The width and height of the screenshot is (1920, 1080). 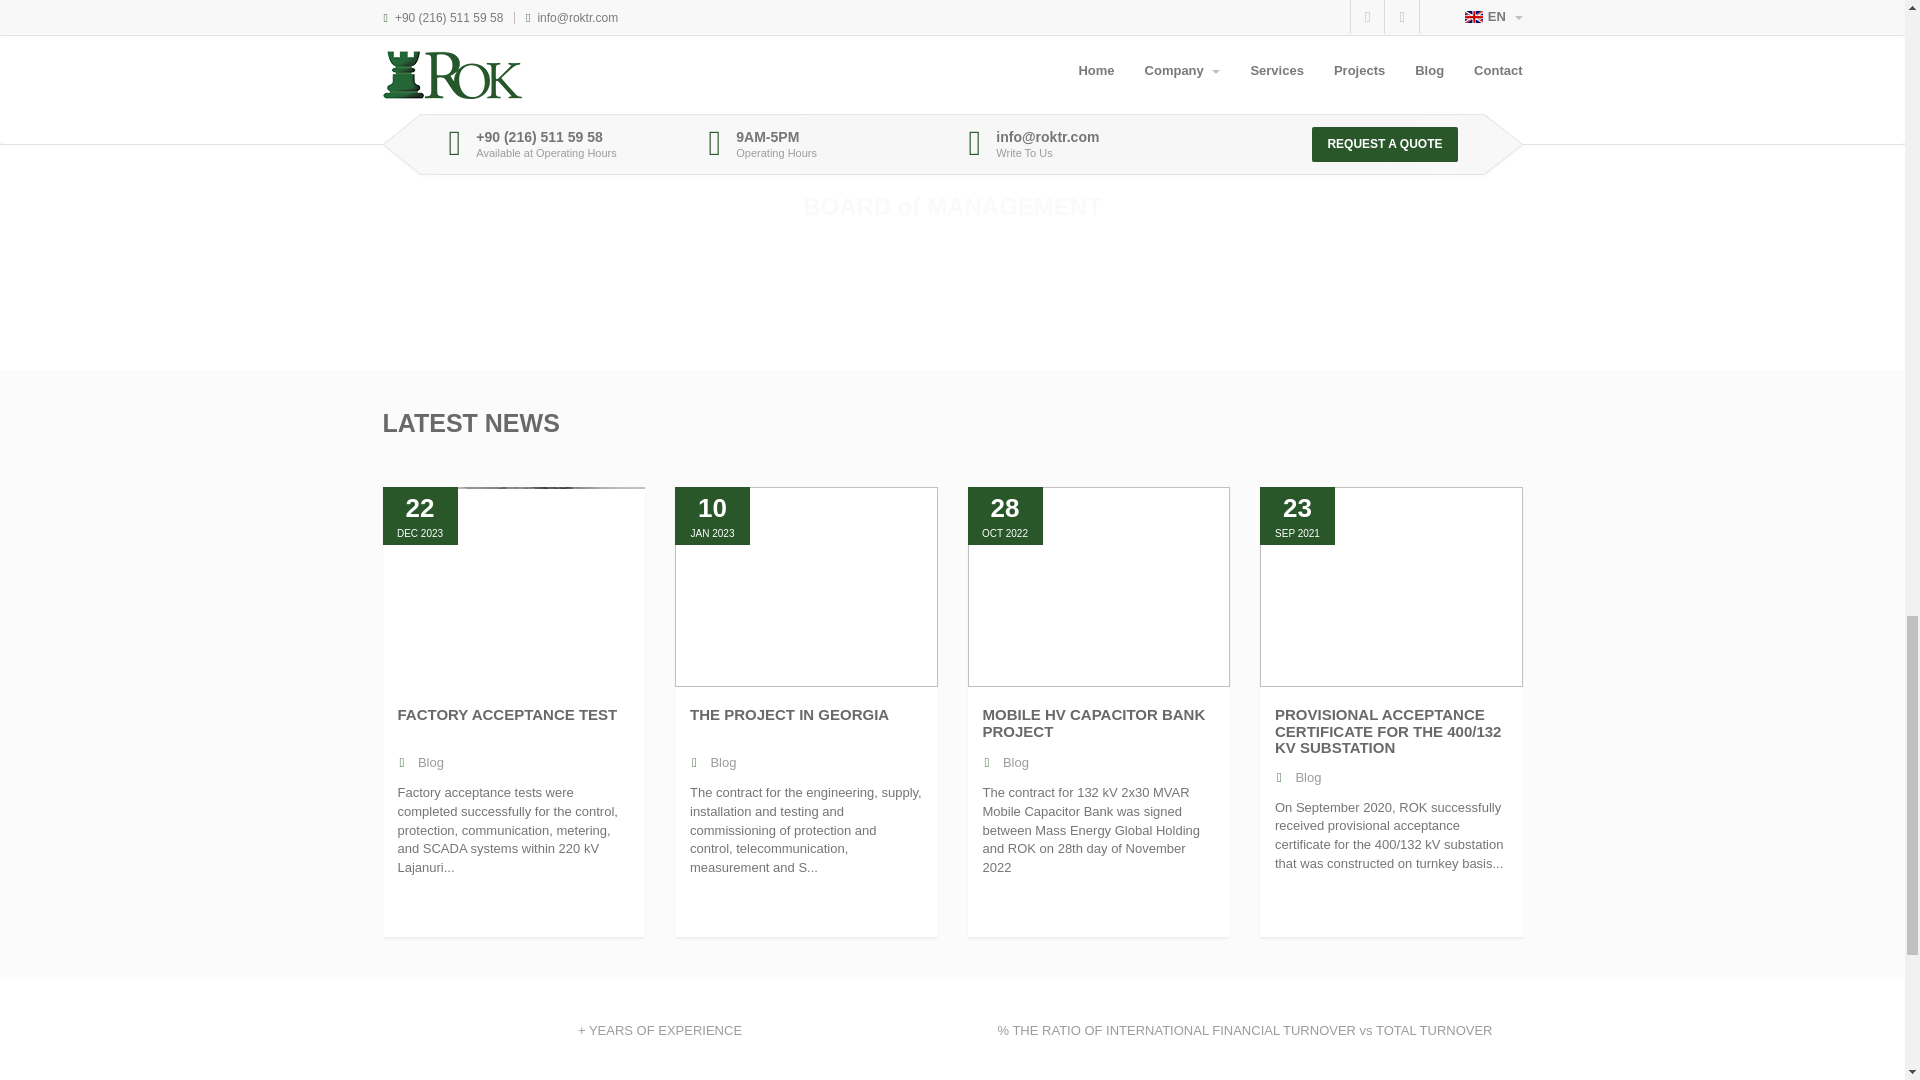 I want to click on Blog, so click(x=430, y=762).